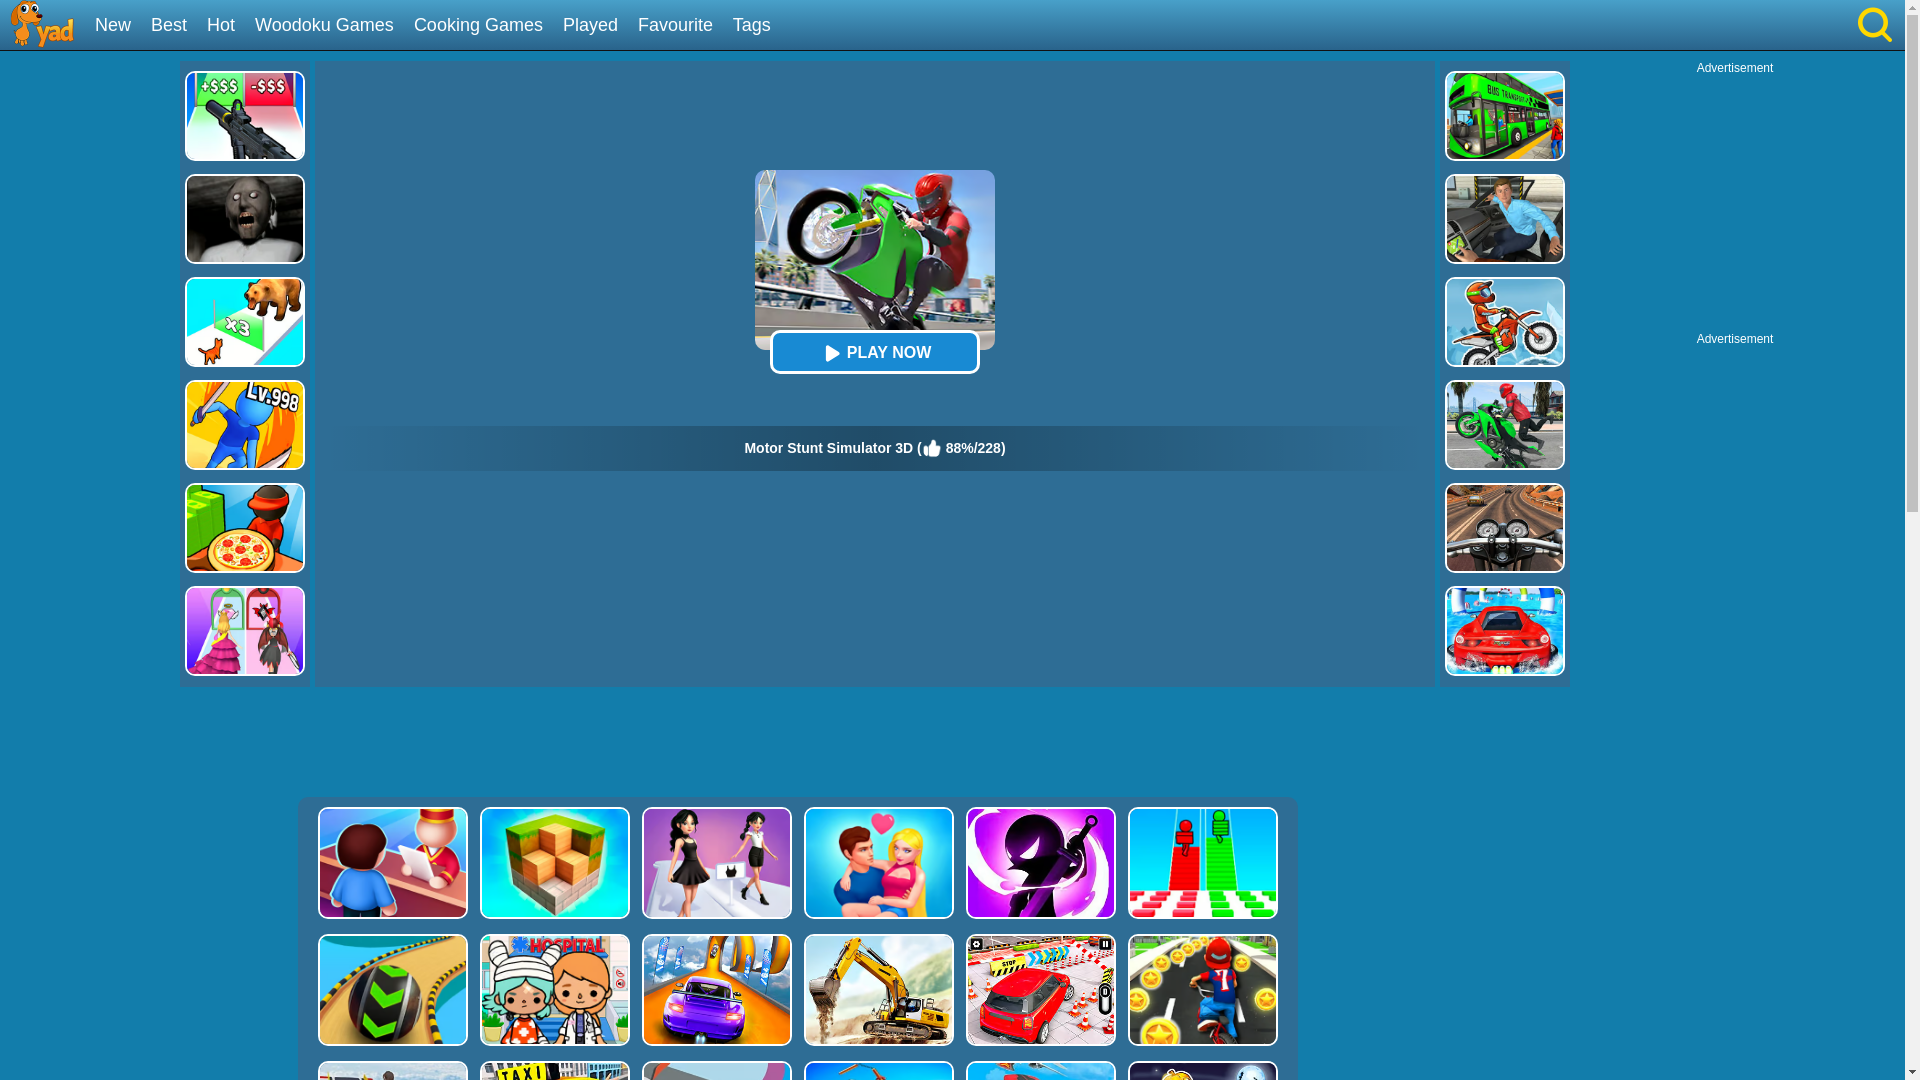  I want to click on Played, so click(598, 27).